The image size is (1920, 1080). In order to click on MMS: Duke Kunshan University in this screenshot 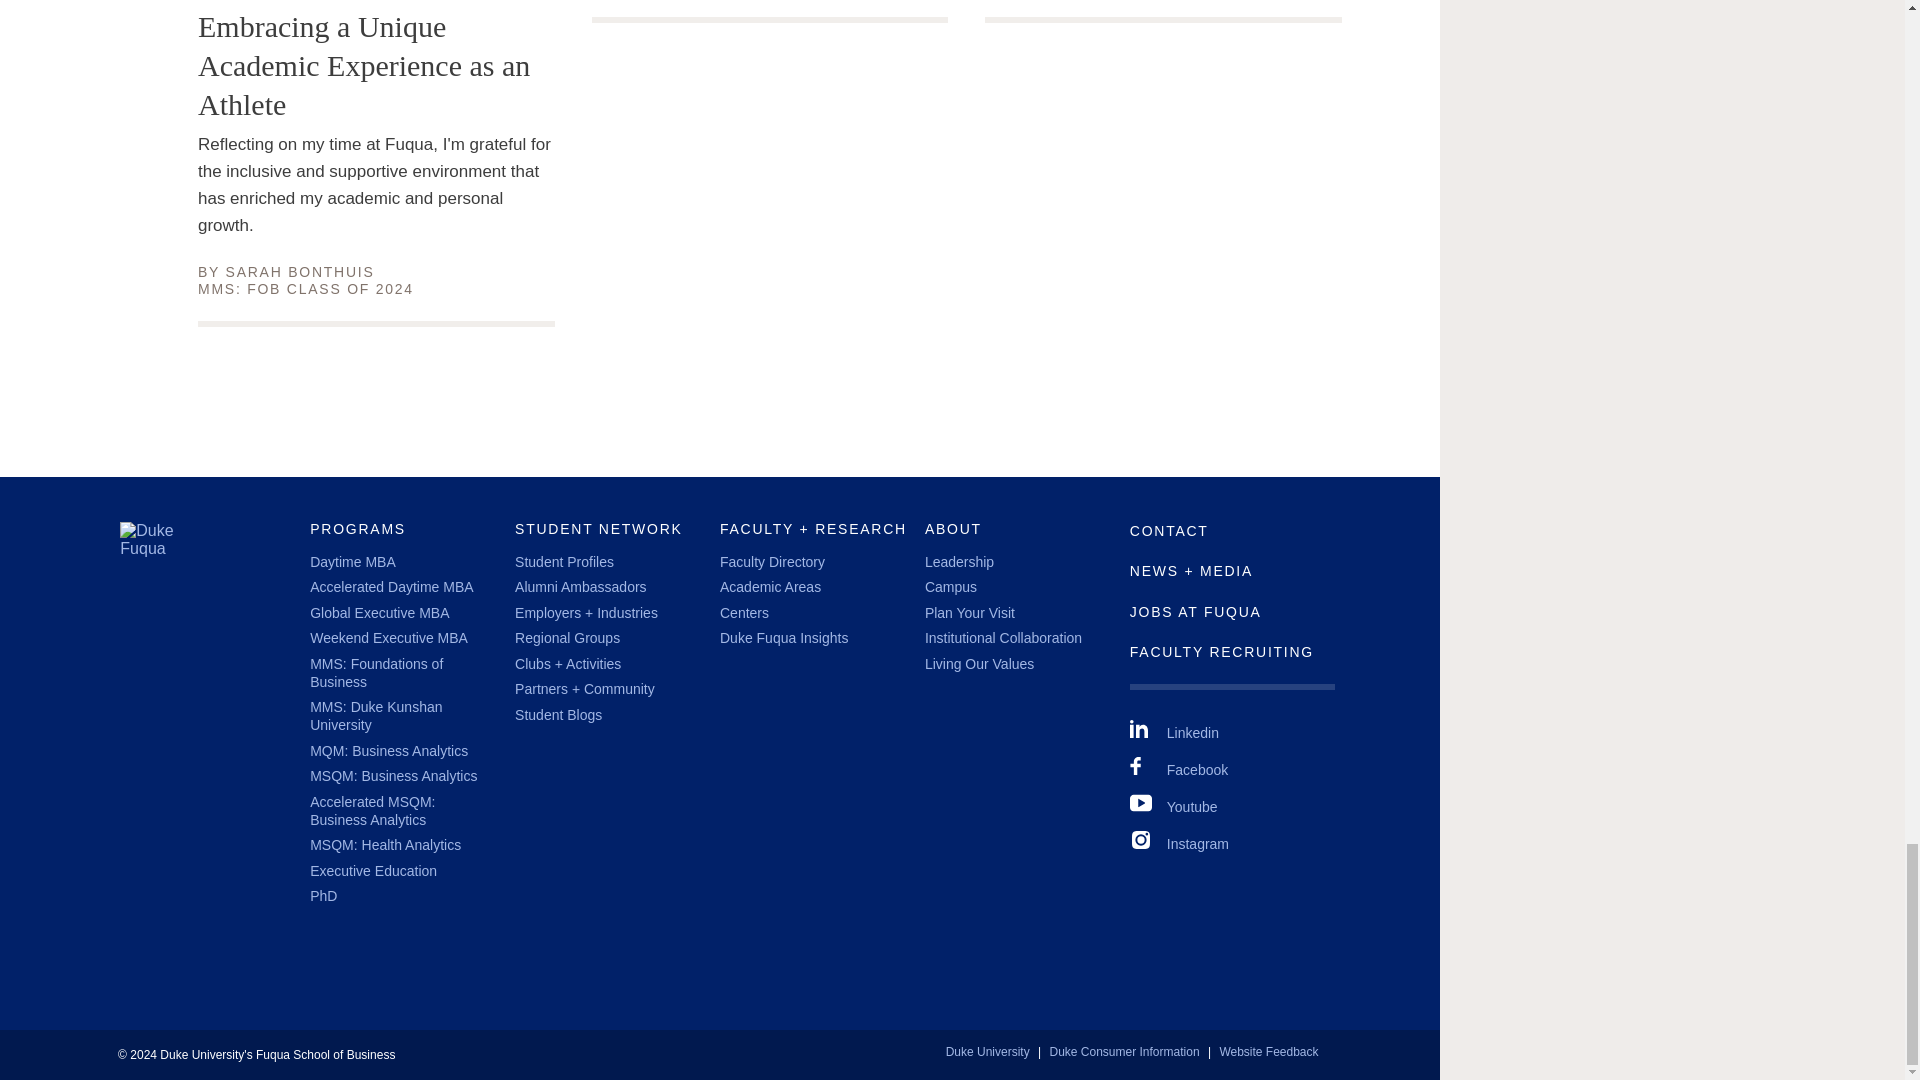, I will do `click(375, 716)`.